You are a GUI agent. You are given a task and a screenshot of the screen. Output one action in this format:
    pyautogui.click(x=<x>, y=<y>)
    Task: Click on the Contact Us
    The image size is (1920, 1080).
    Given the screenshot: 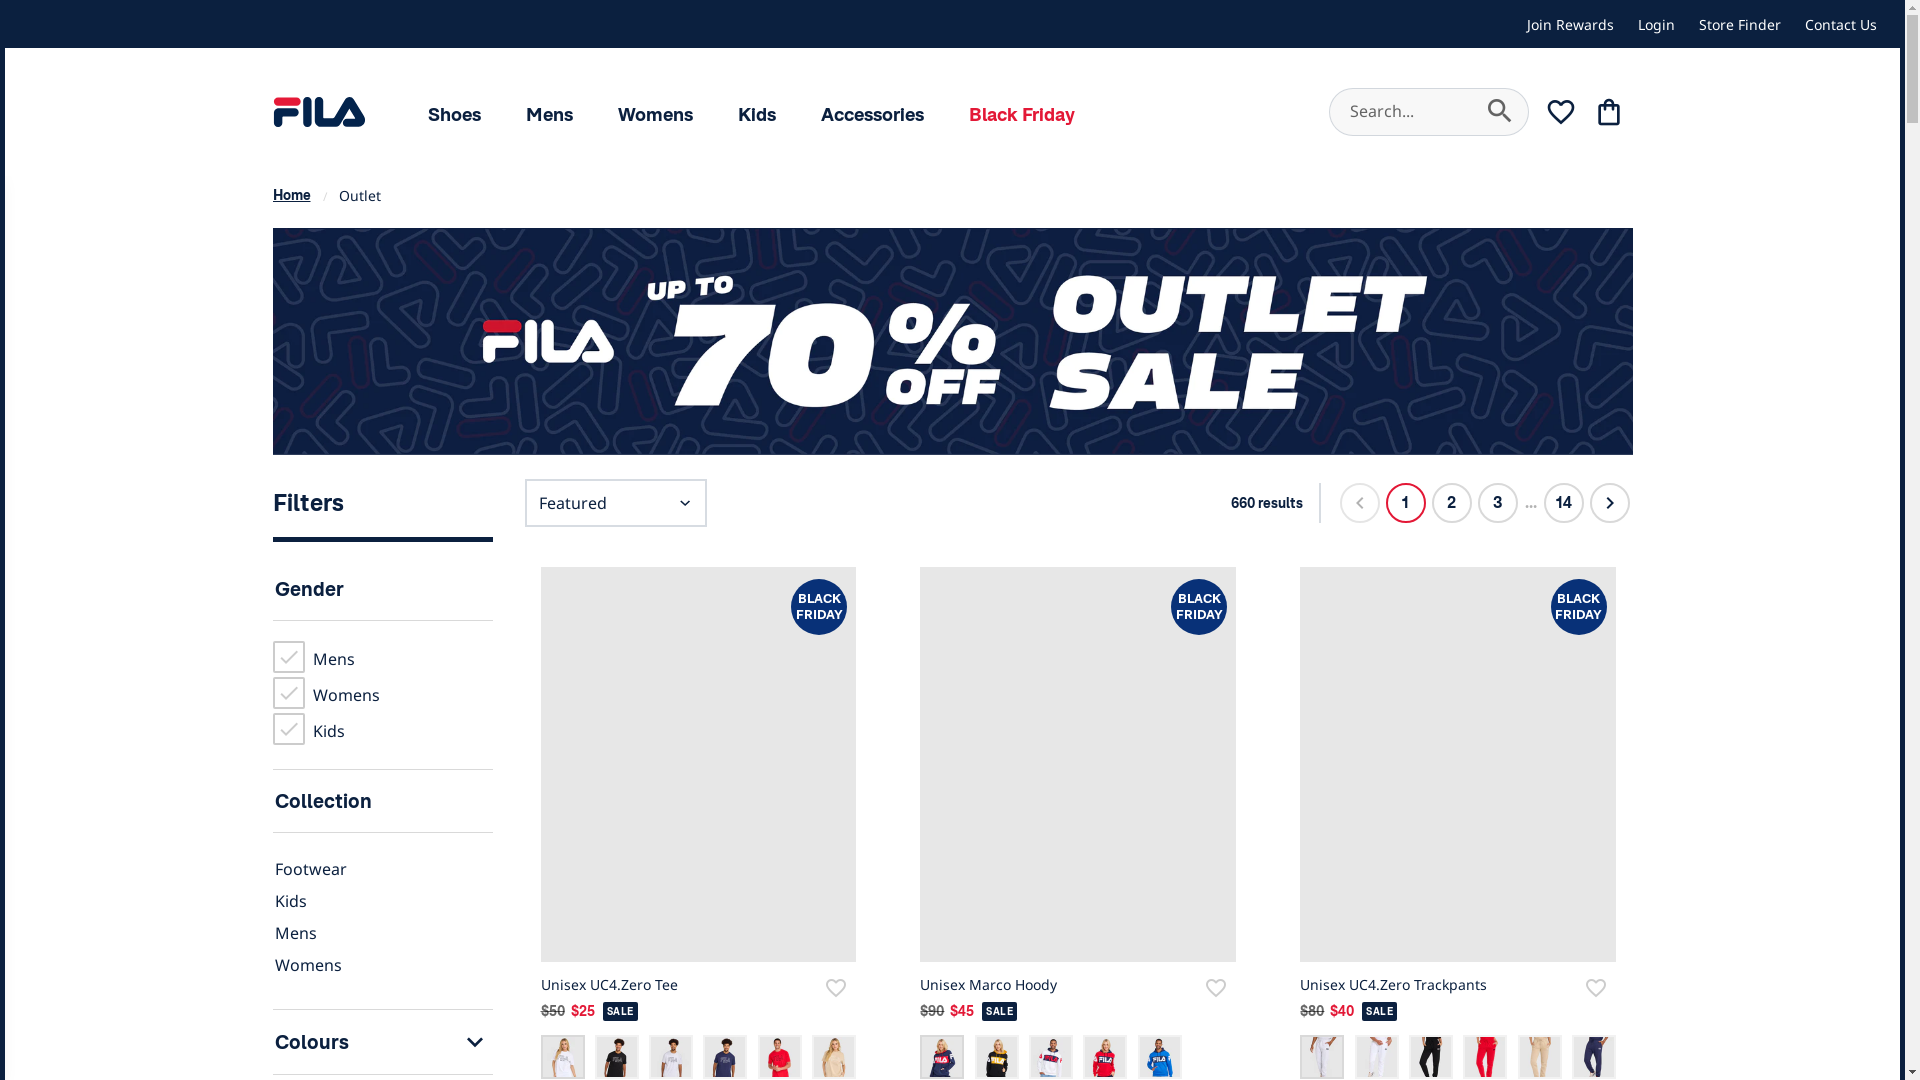 What is the action you would take?
    pyautogui.click(x=1841, y=24)
    